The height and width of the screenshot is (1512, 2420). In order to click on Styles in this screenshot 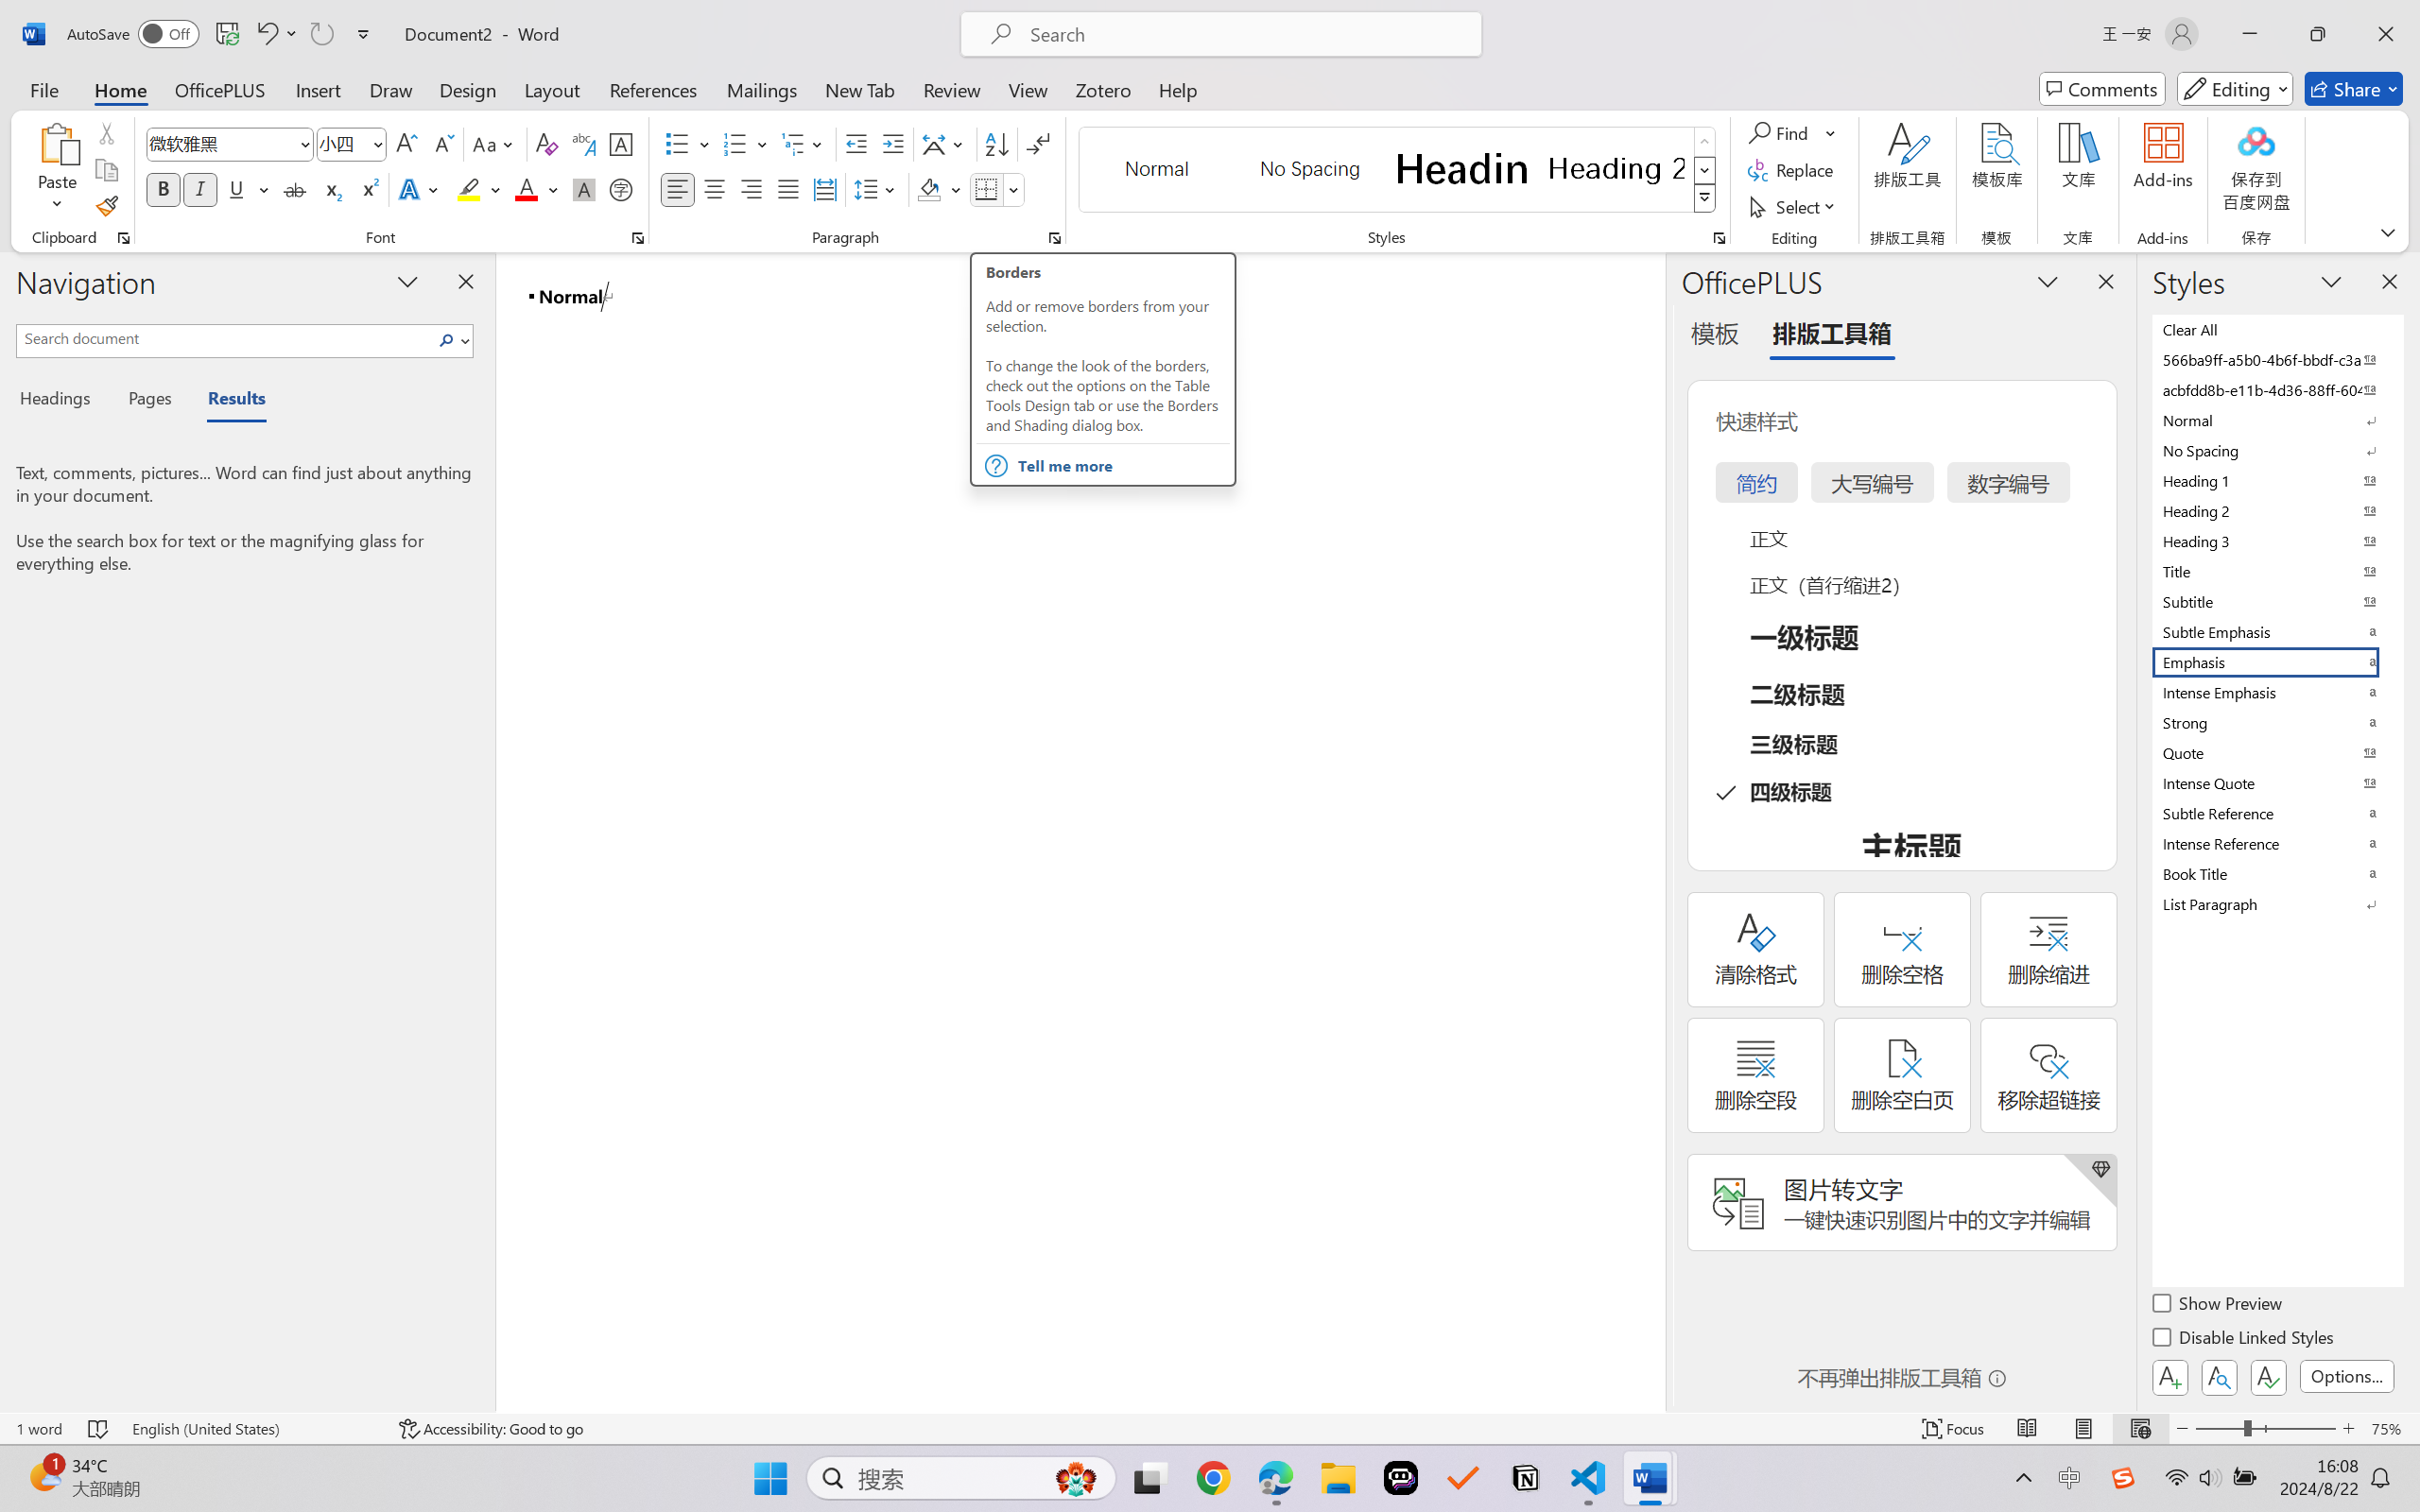, I will do `click(1705, 198)`.